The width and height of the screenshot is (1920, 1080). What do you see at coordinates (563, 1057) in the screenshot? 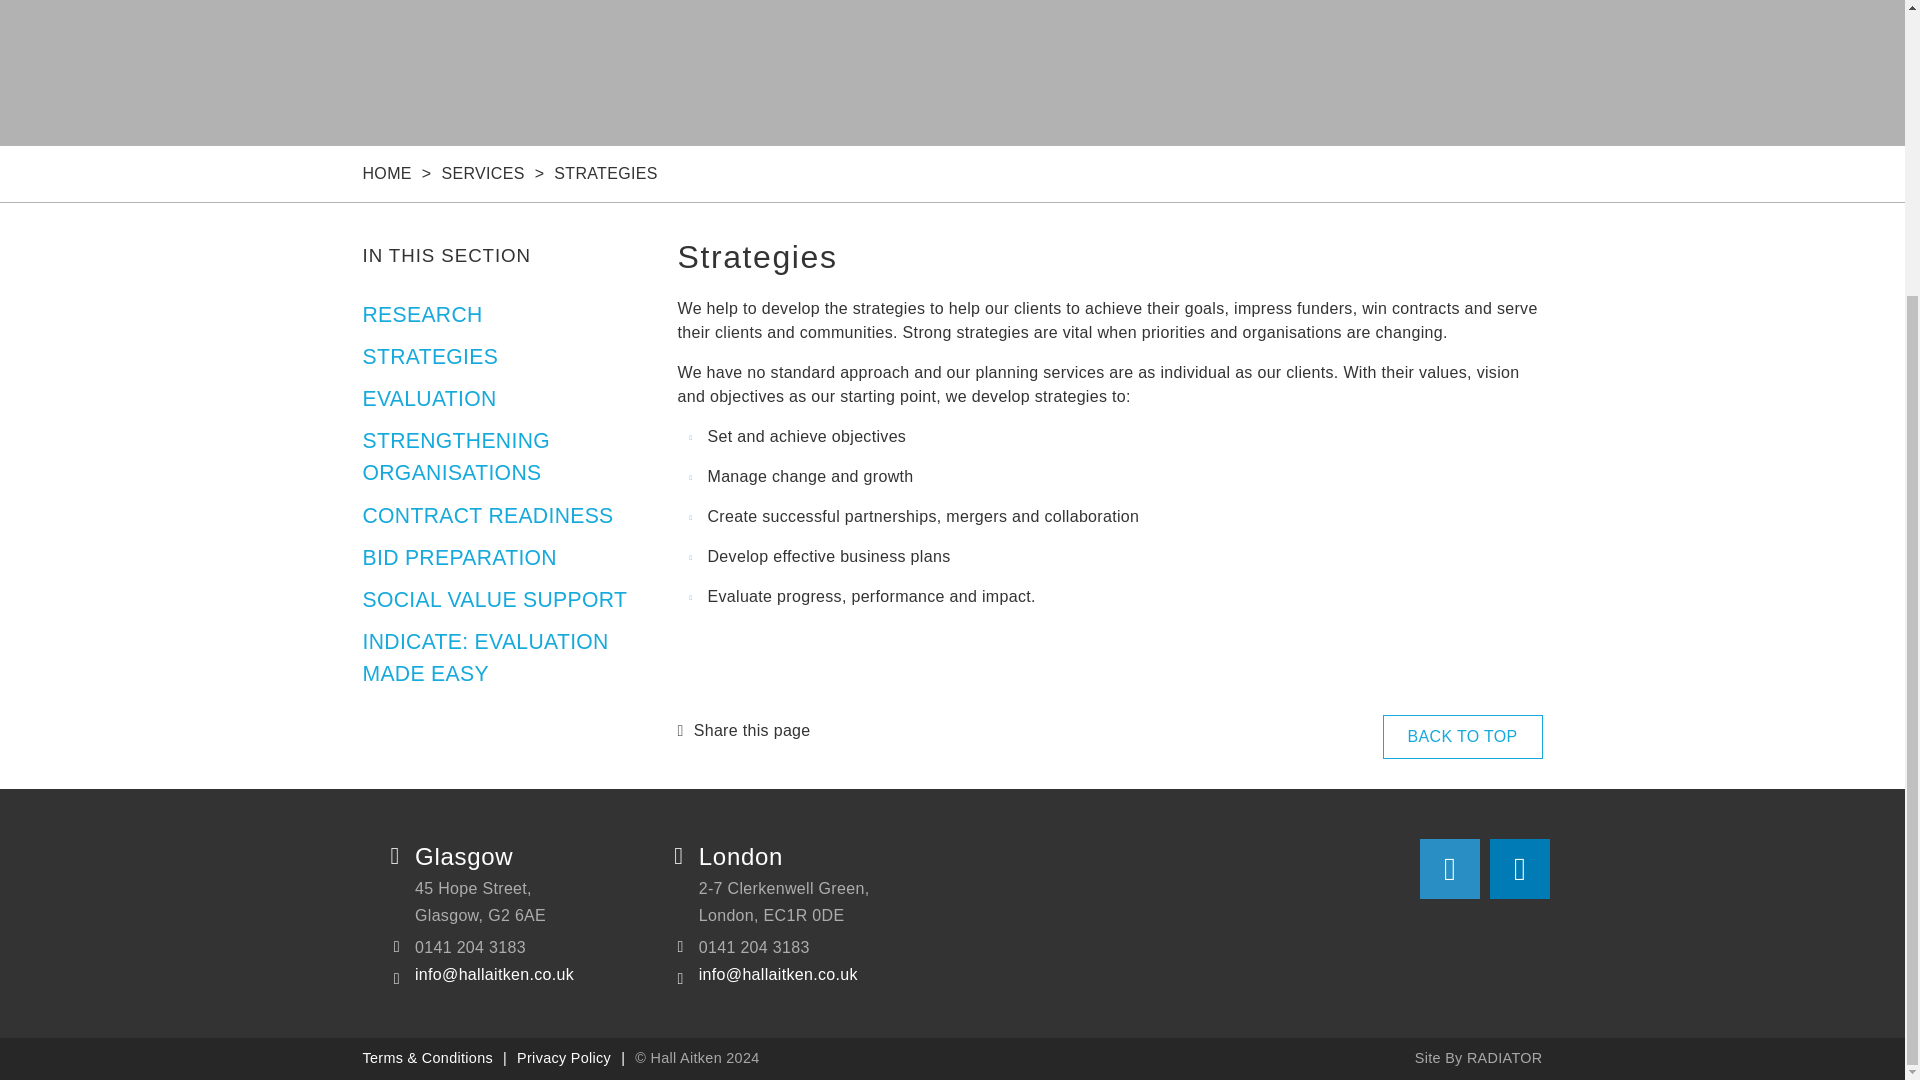
I see `Privacy Policy` at bounding box center [563, 1057].